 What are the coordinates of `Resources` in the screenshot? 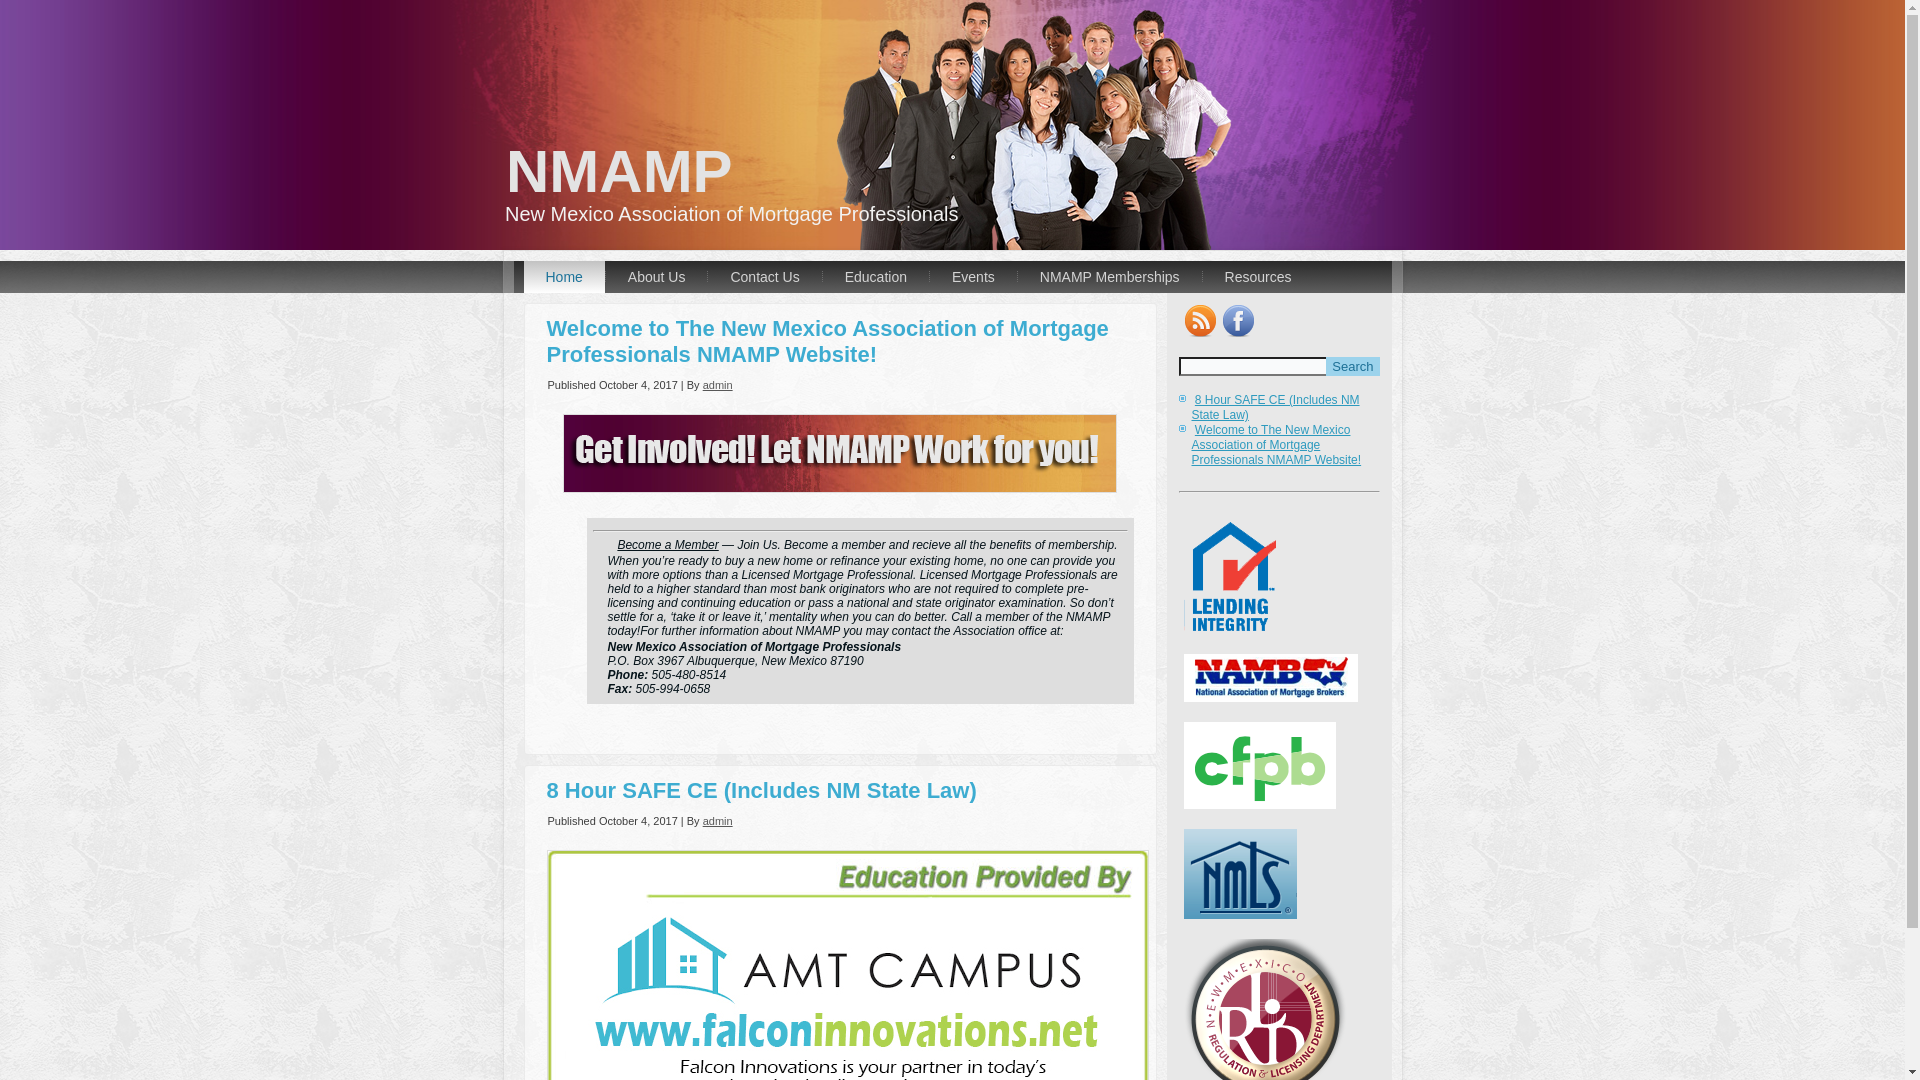 It's located at (1258, 277).